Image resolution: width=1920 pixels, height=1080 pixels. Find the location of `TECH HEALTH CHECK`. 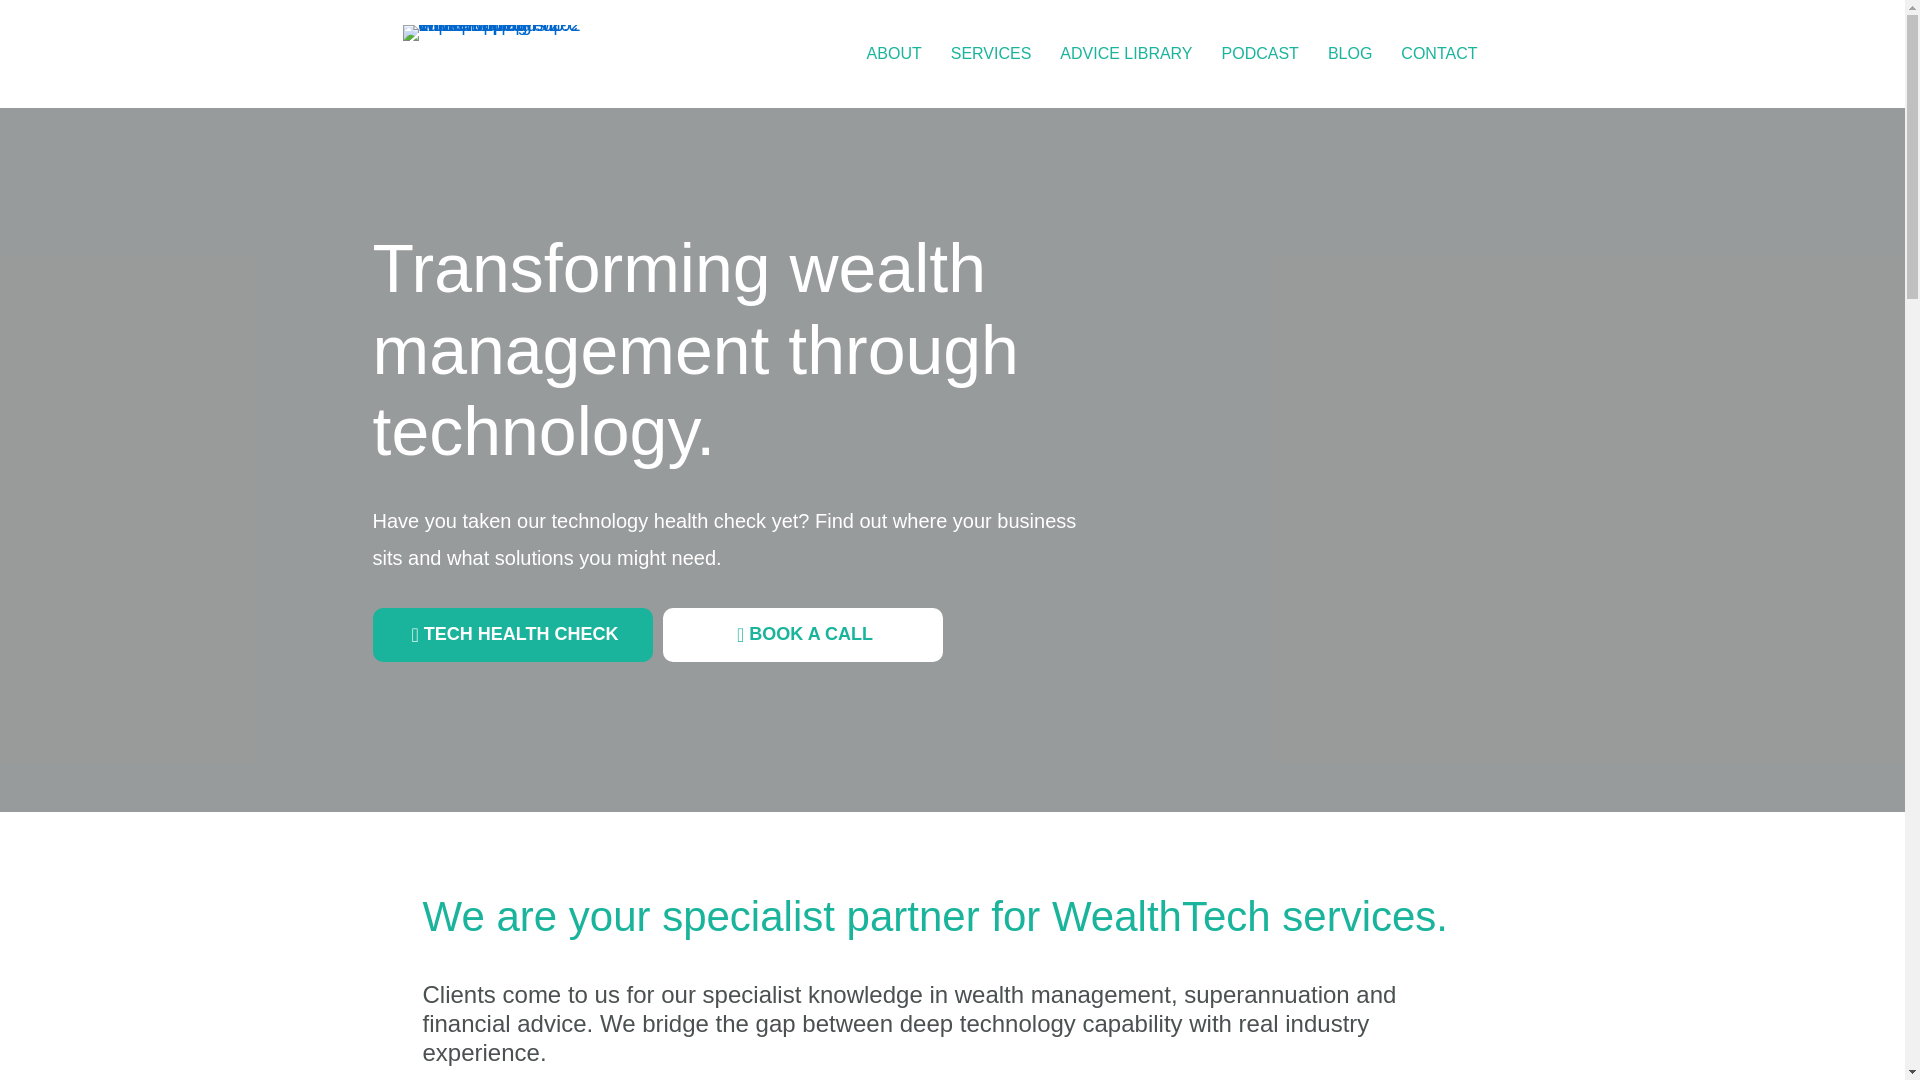

TECH HEALTH CHECK is located at coordinates (512, 635).